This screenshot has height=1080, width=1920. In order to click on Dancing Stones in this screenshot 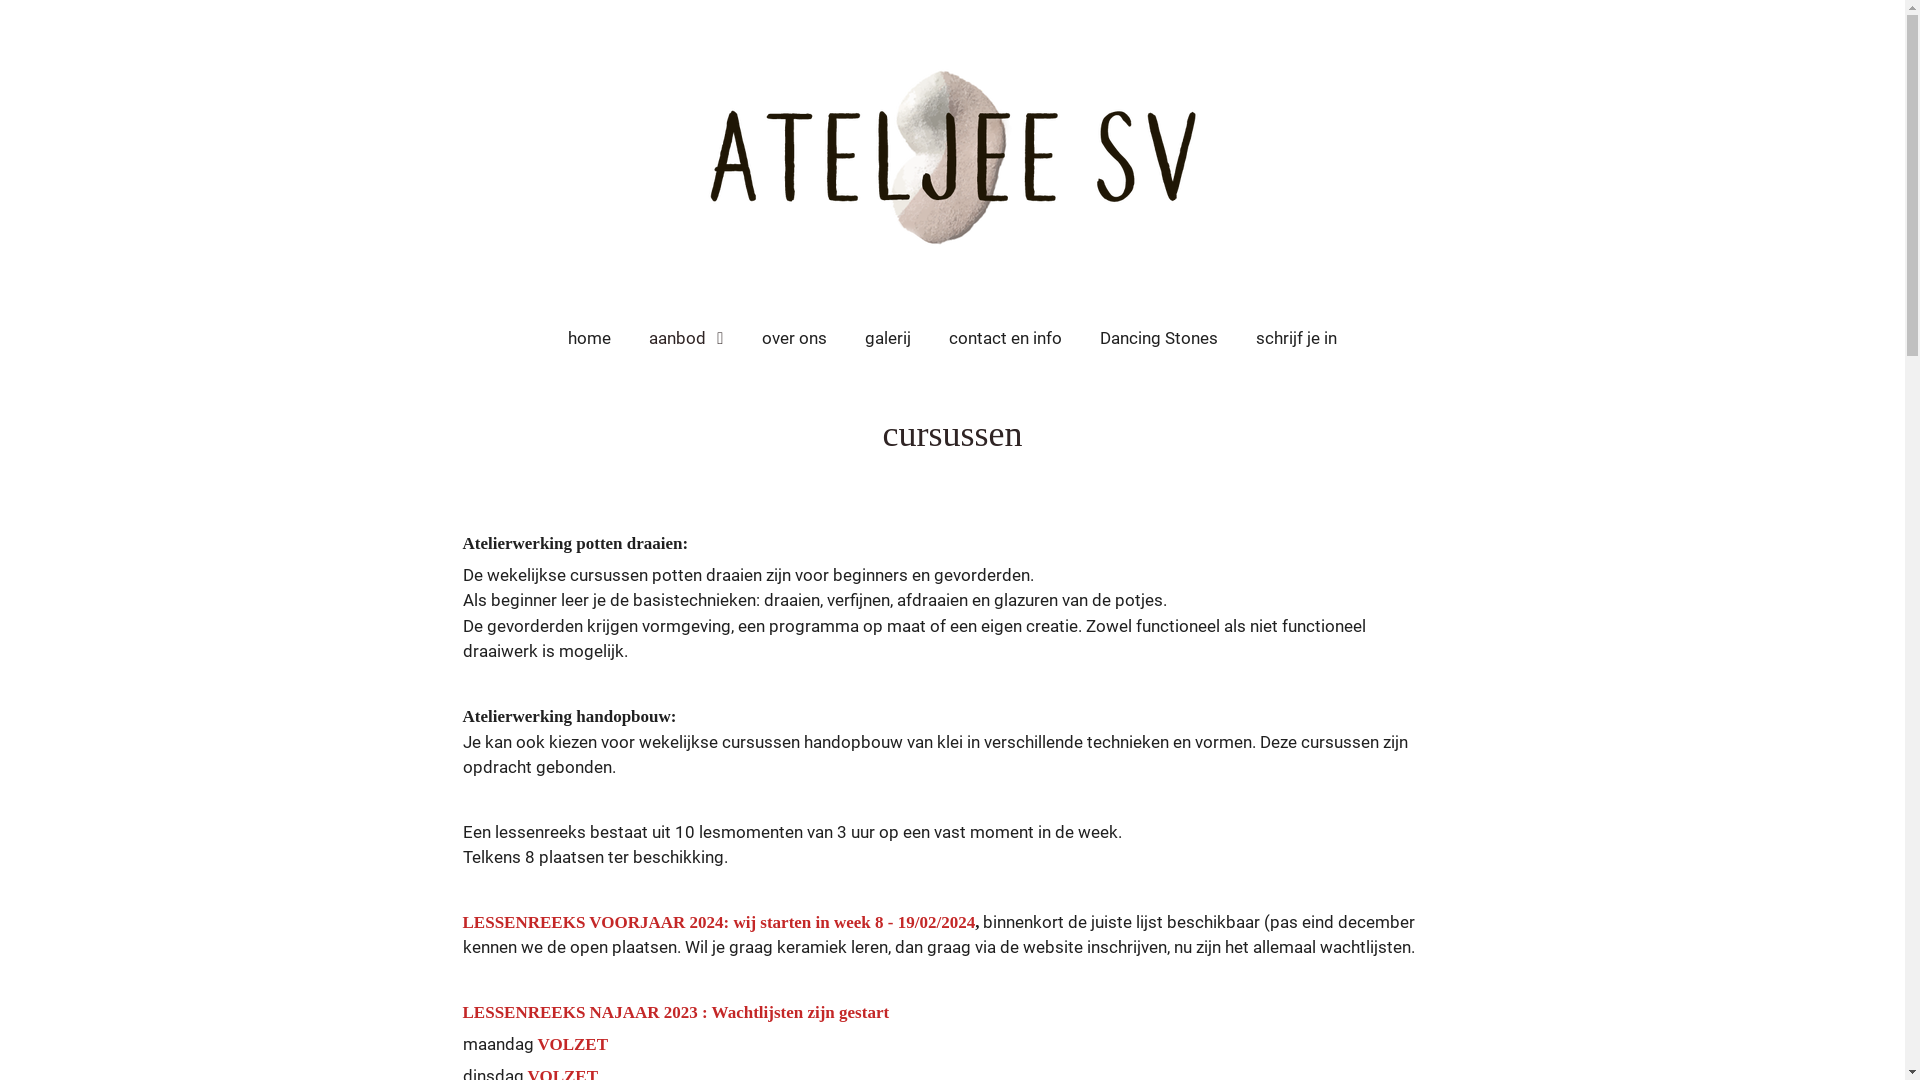, I will do `click(1159, 338)`.